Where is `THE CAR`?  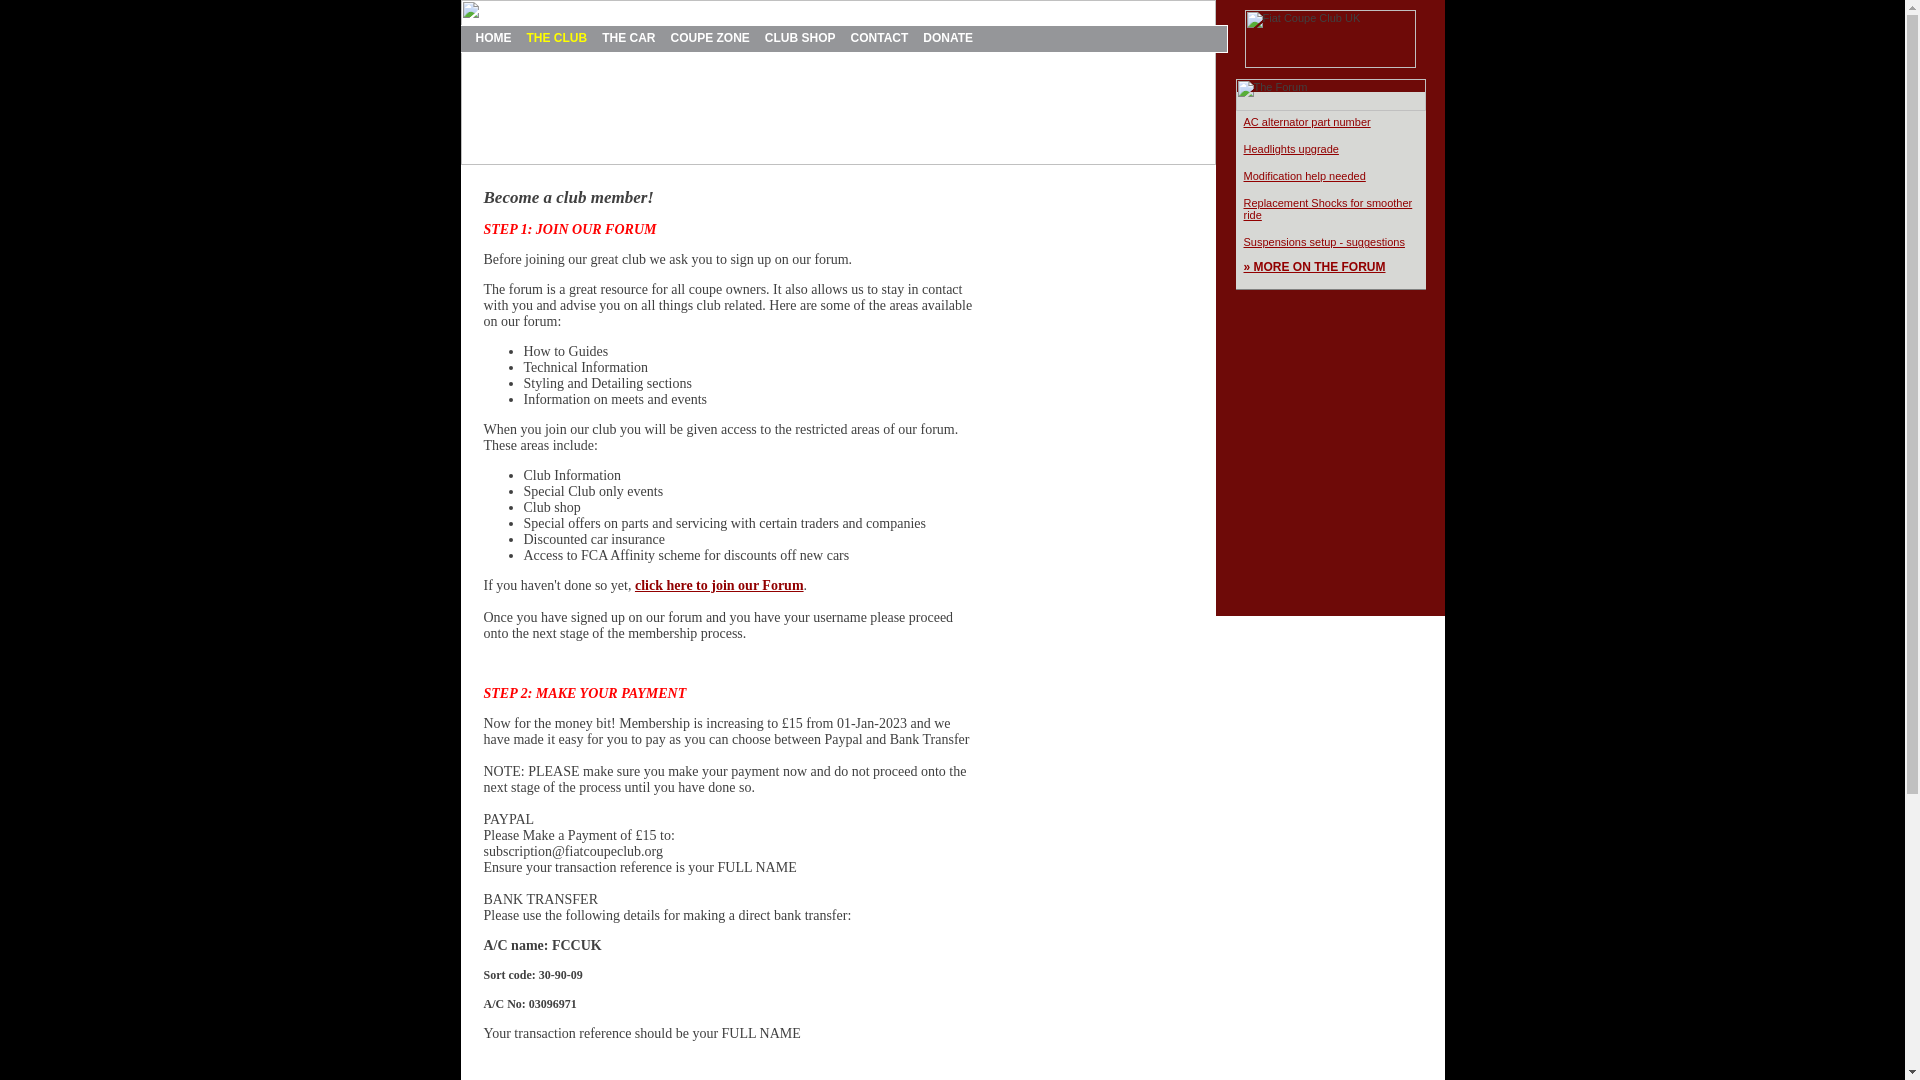 THE CAR is located at coordinates (628, 38).